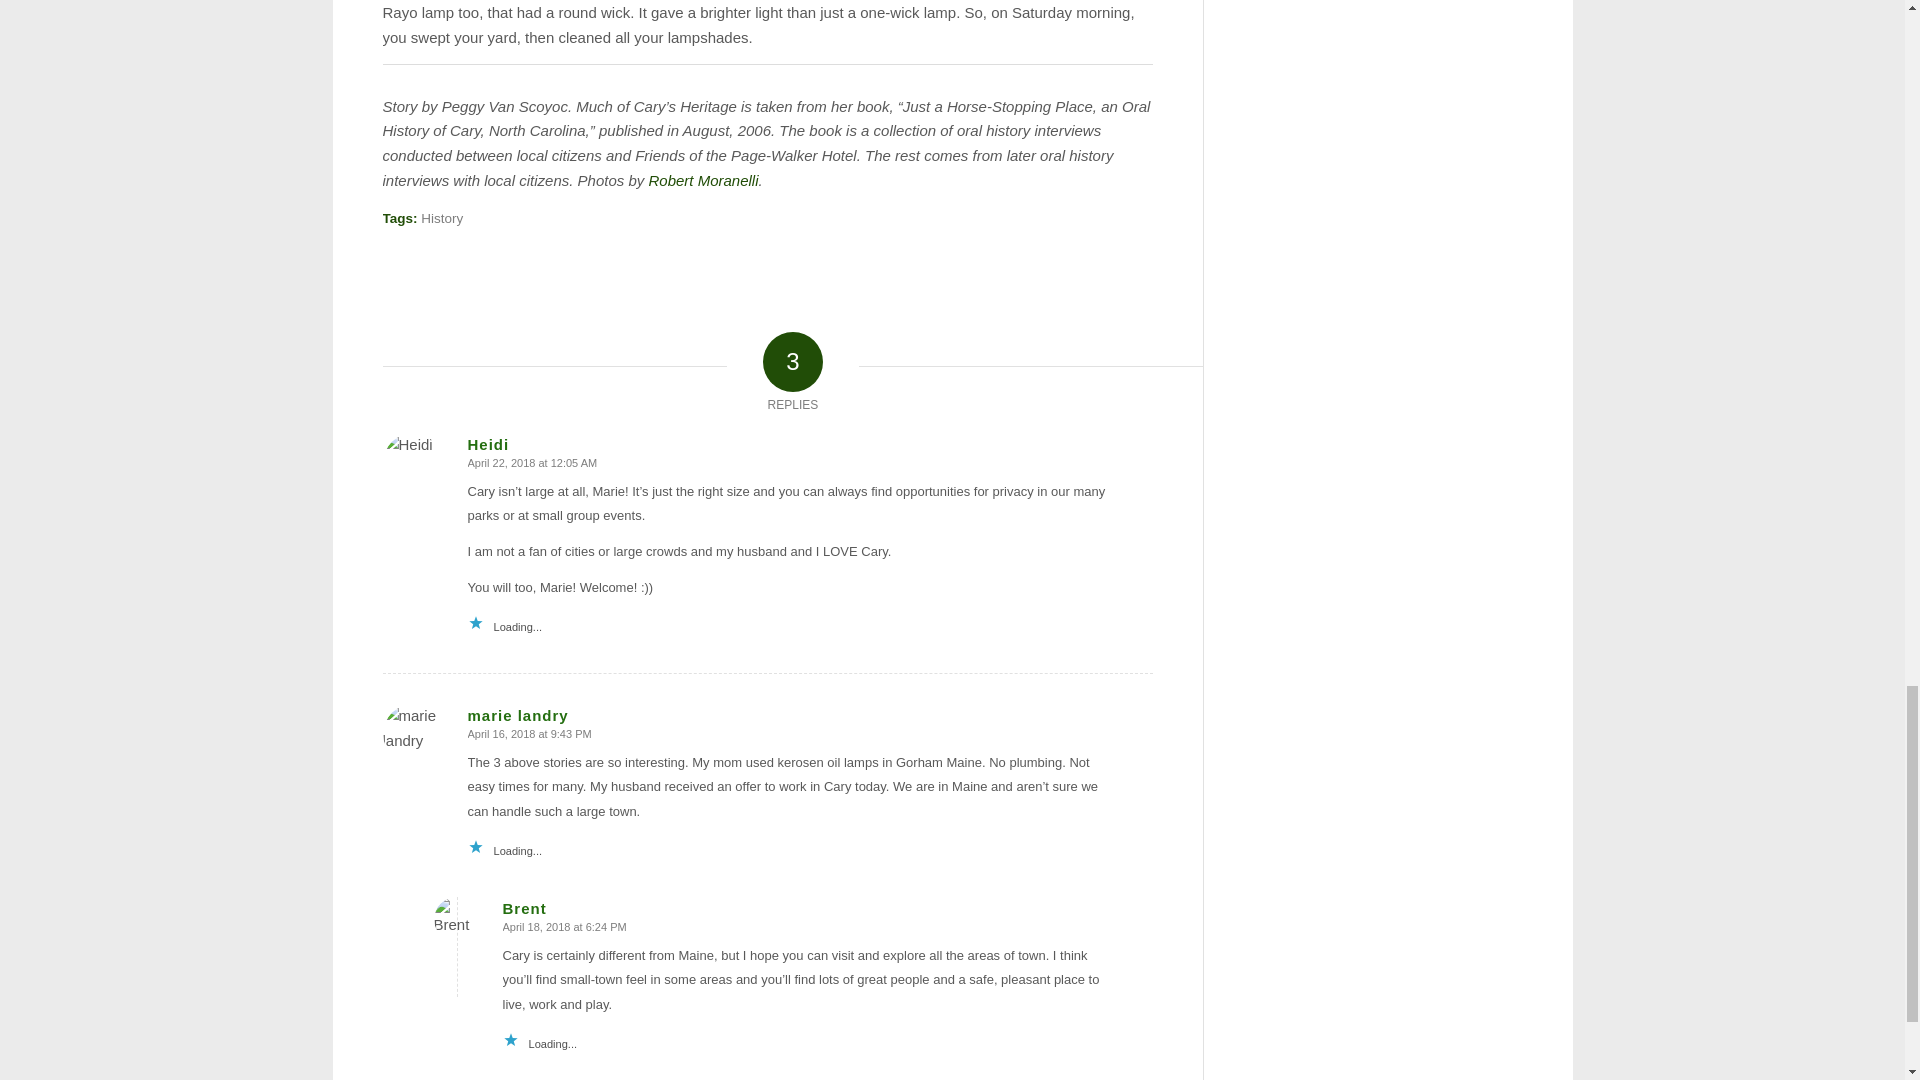 The height and width of the screenshot is (1080, 1920). I want to click on History, so click(441, 218).